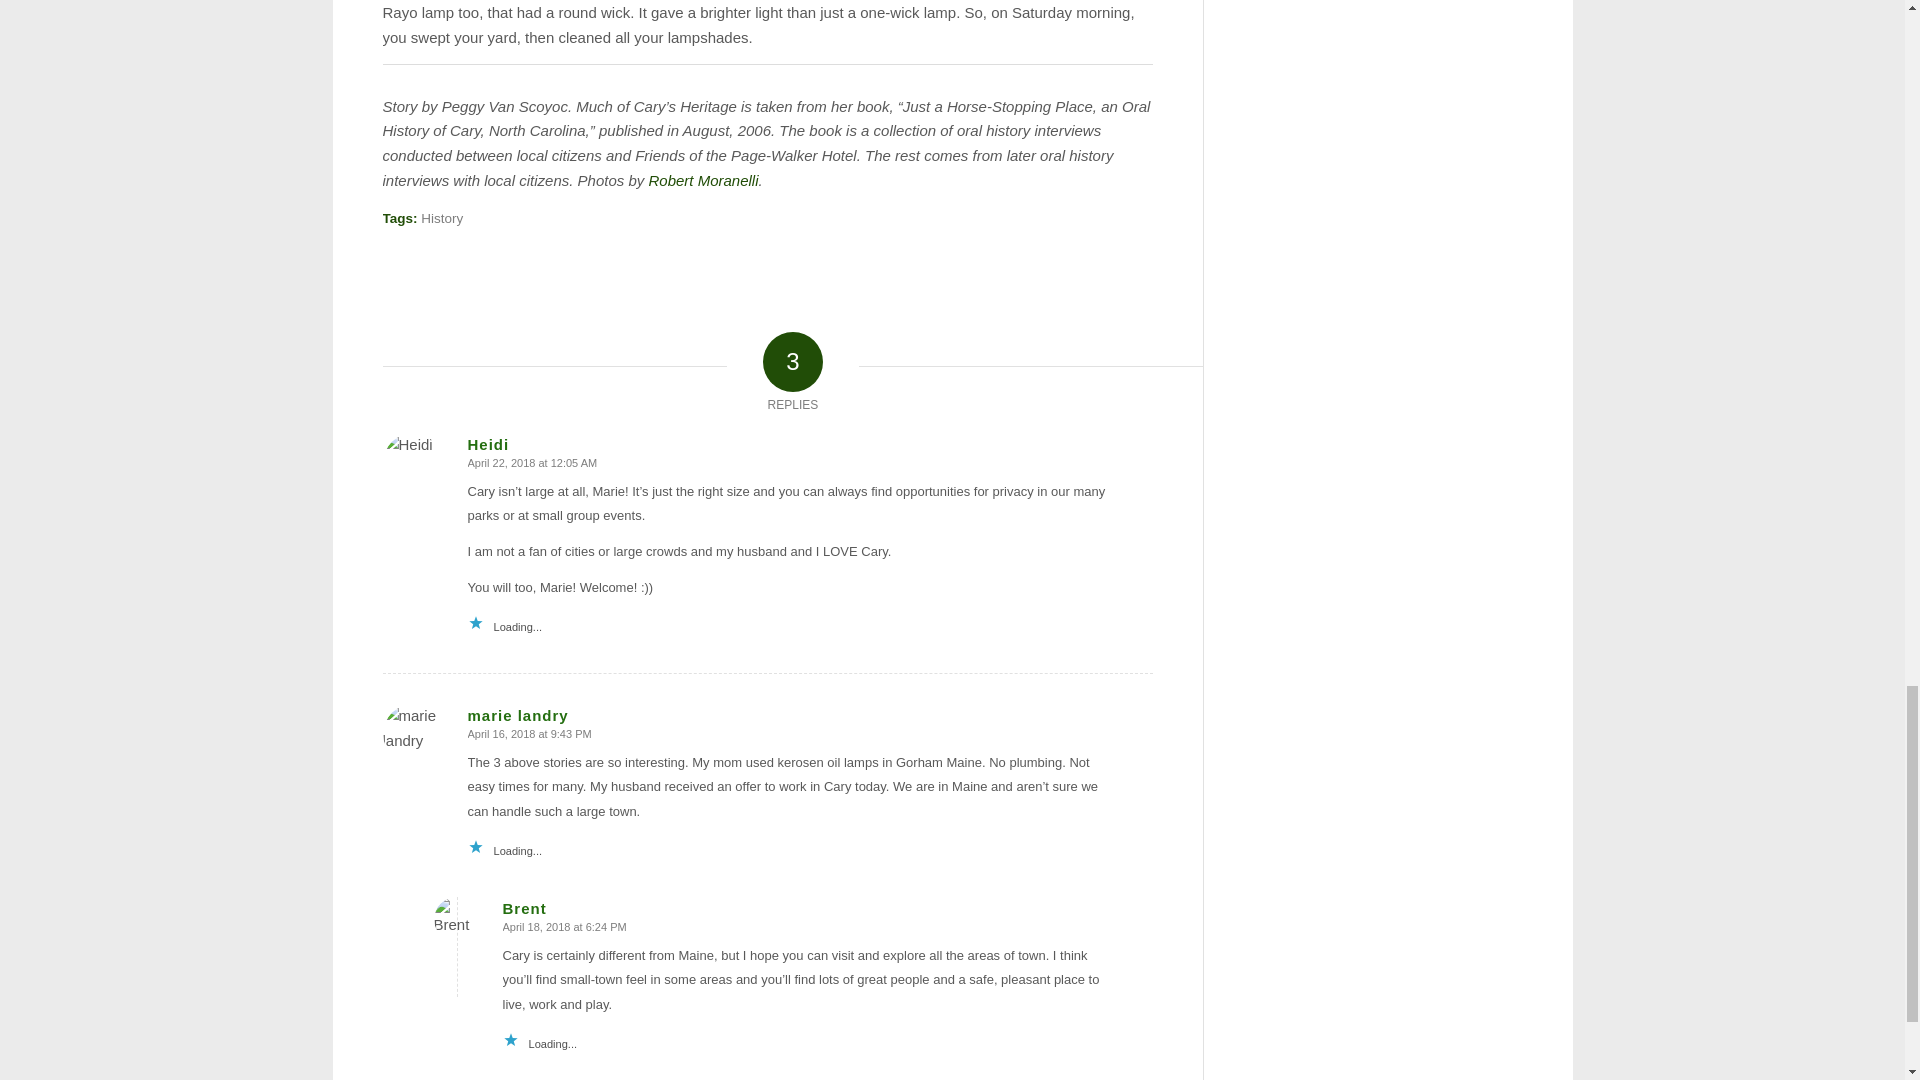 The height and width of the screenshot is (1080, 1920). I want to click on History, so click(441, 218).